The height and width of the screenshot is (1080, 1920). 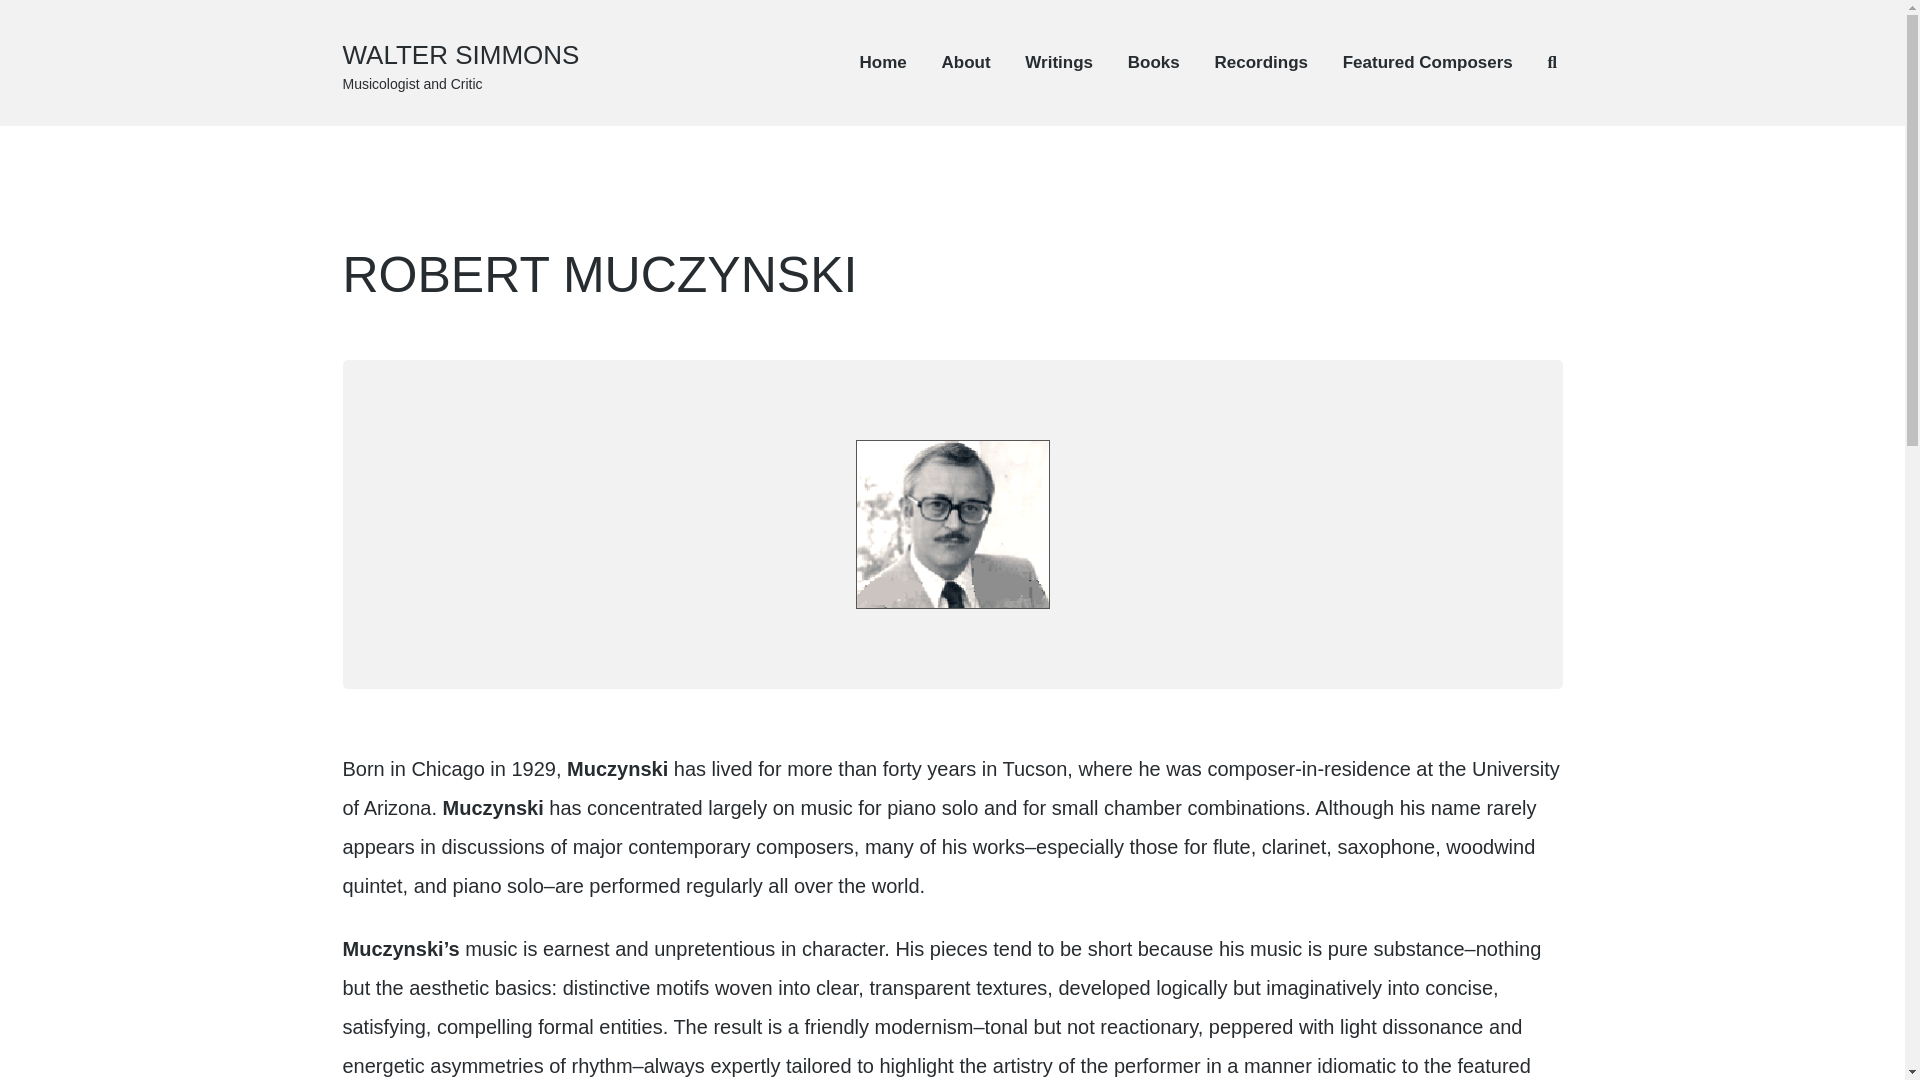 I want to click on About, so click(x=966, y=62).